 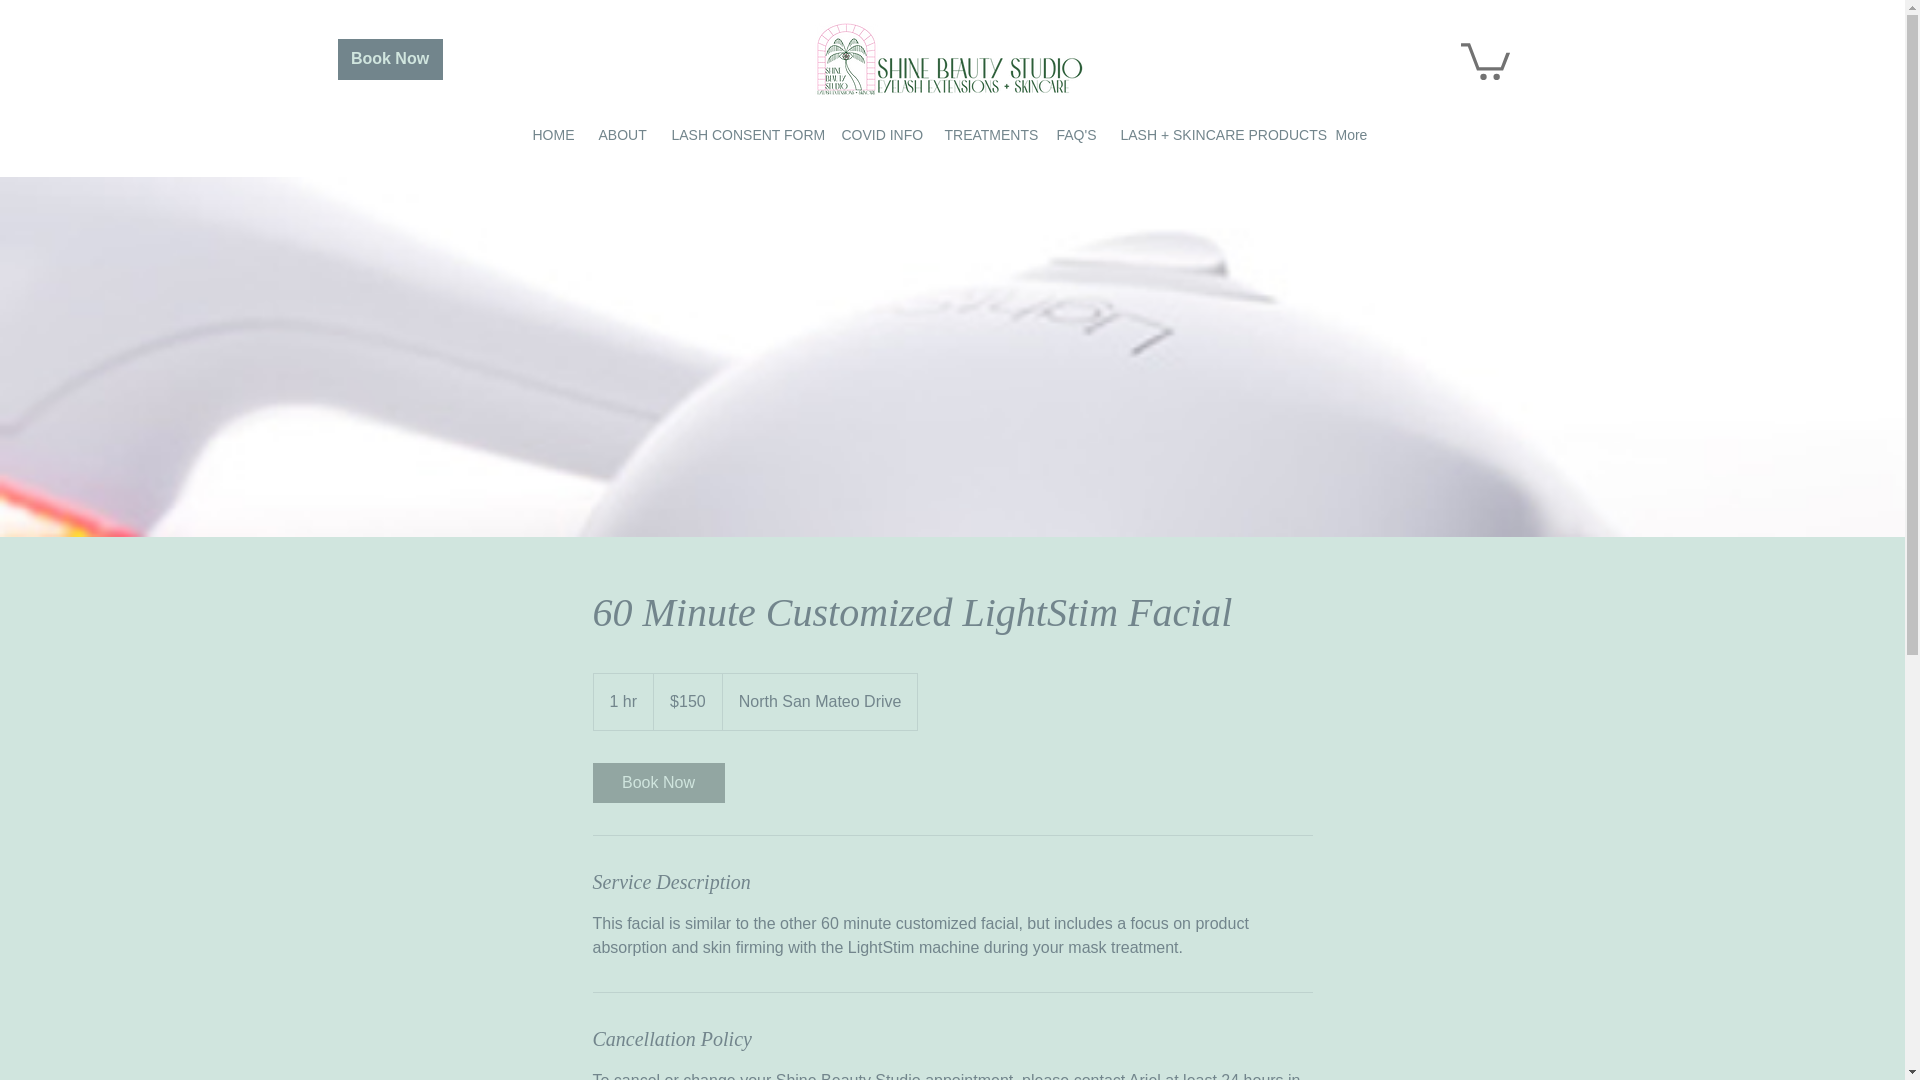 What do you see at coordinates (883, 134) in the screenshot?
I see `COVID INFO` at bounding box center [883, 134].